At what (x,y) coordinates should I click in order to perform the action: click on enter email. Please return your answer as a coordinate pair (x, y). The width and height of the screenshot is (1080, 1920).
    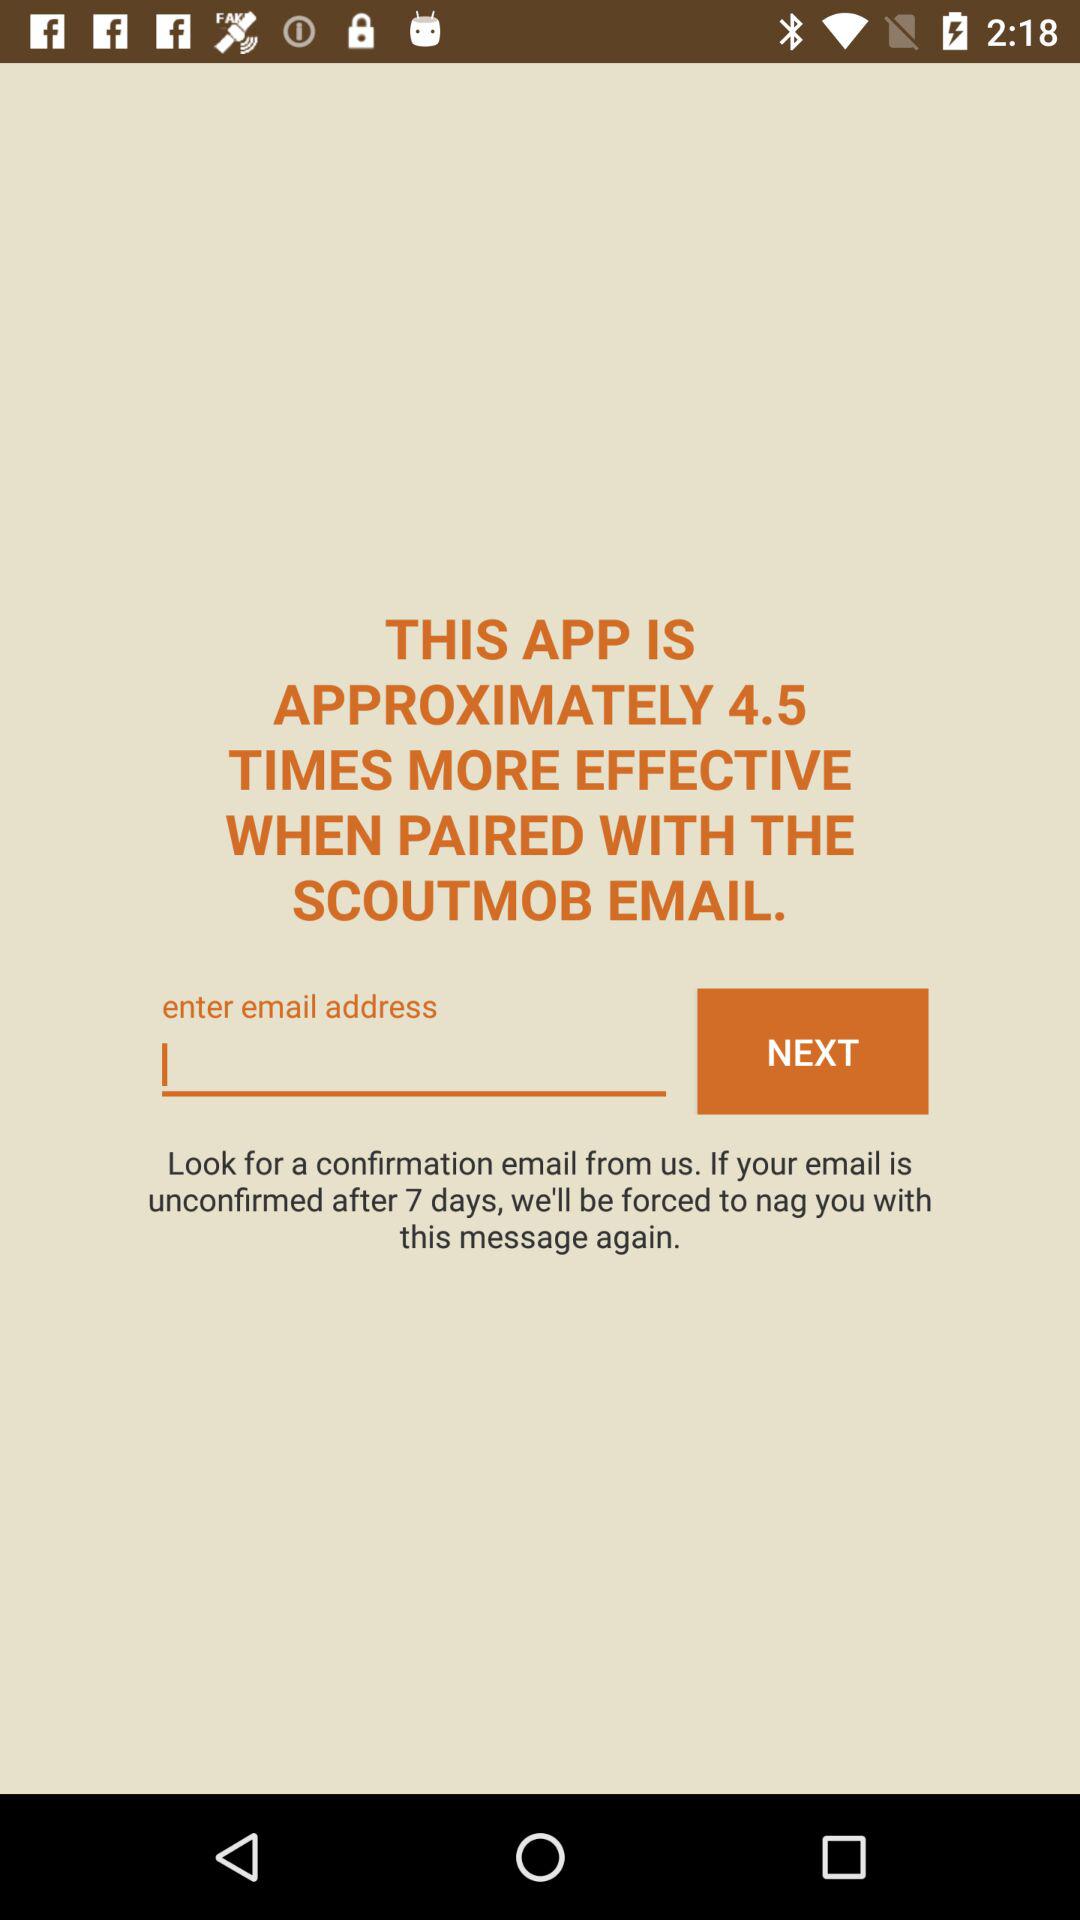
    Looking at the image, I should click on (414, 1066).